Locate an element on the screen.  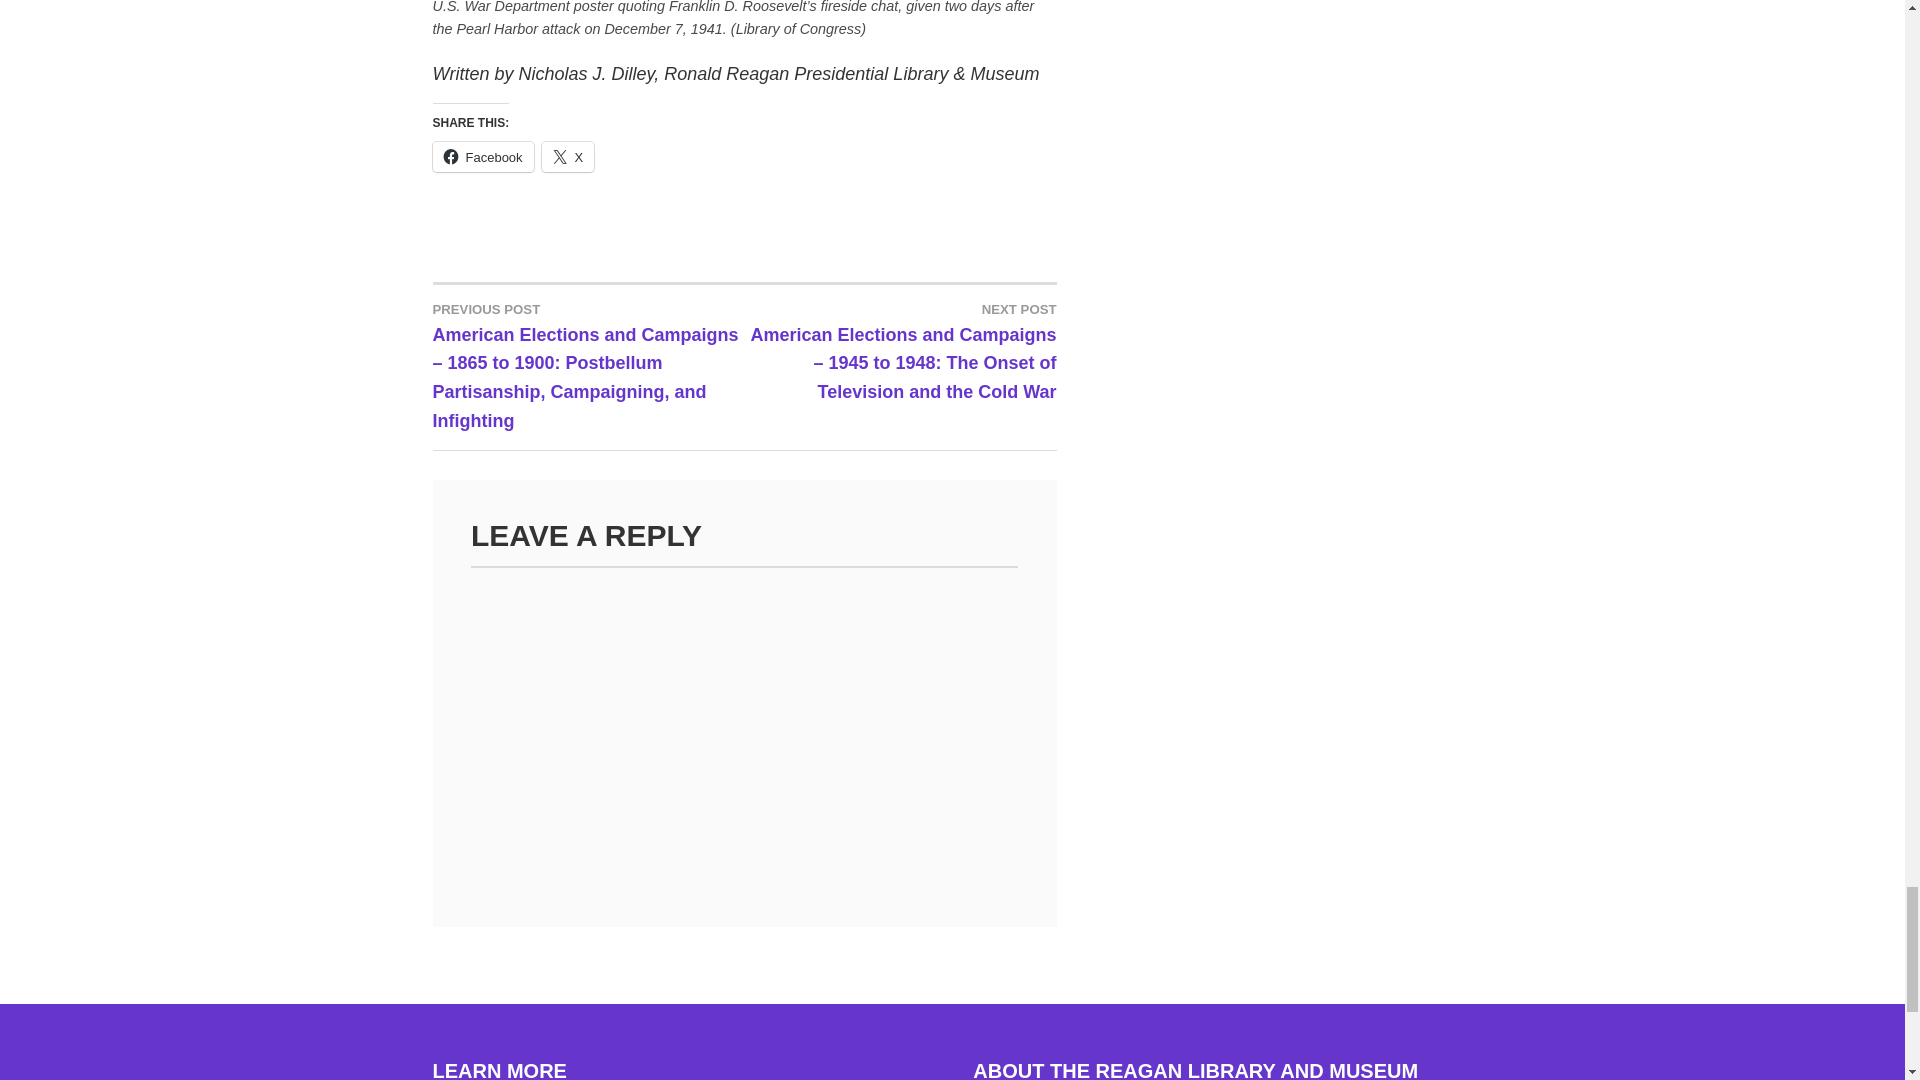
Click to share on Facebook is located at coordinates (482, 156).